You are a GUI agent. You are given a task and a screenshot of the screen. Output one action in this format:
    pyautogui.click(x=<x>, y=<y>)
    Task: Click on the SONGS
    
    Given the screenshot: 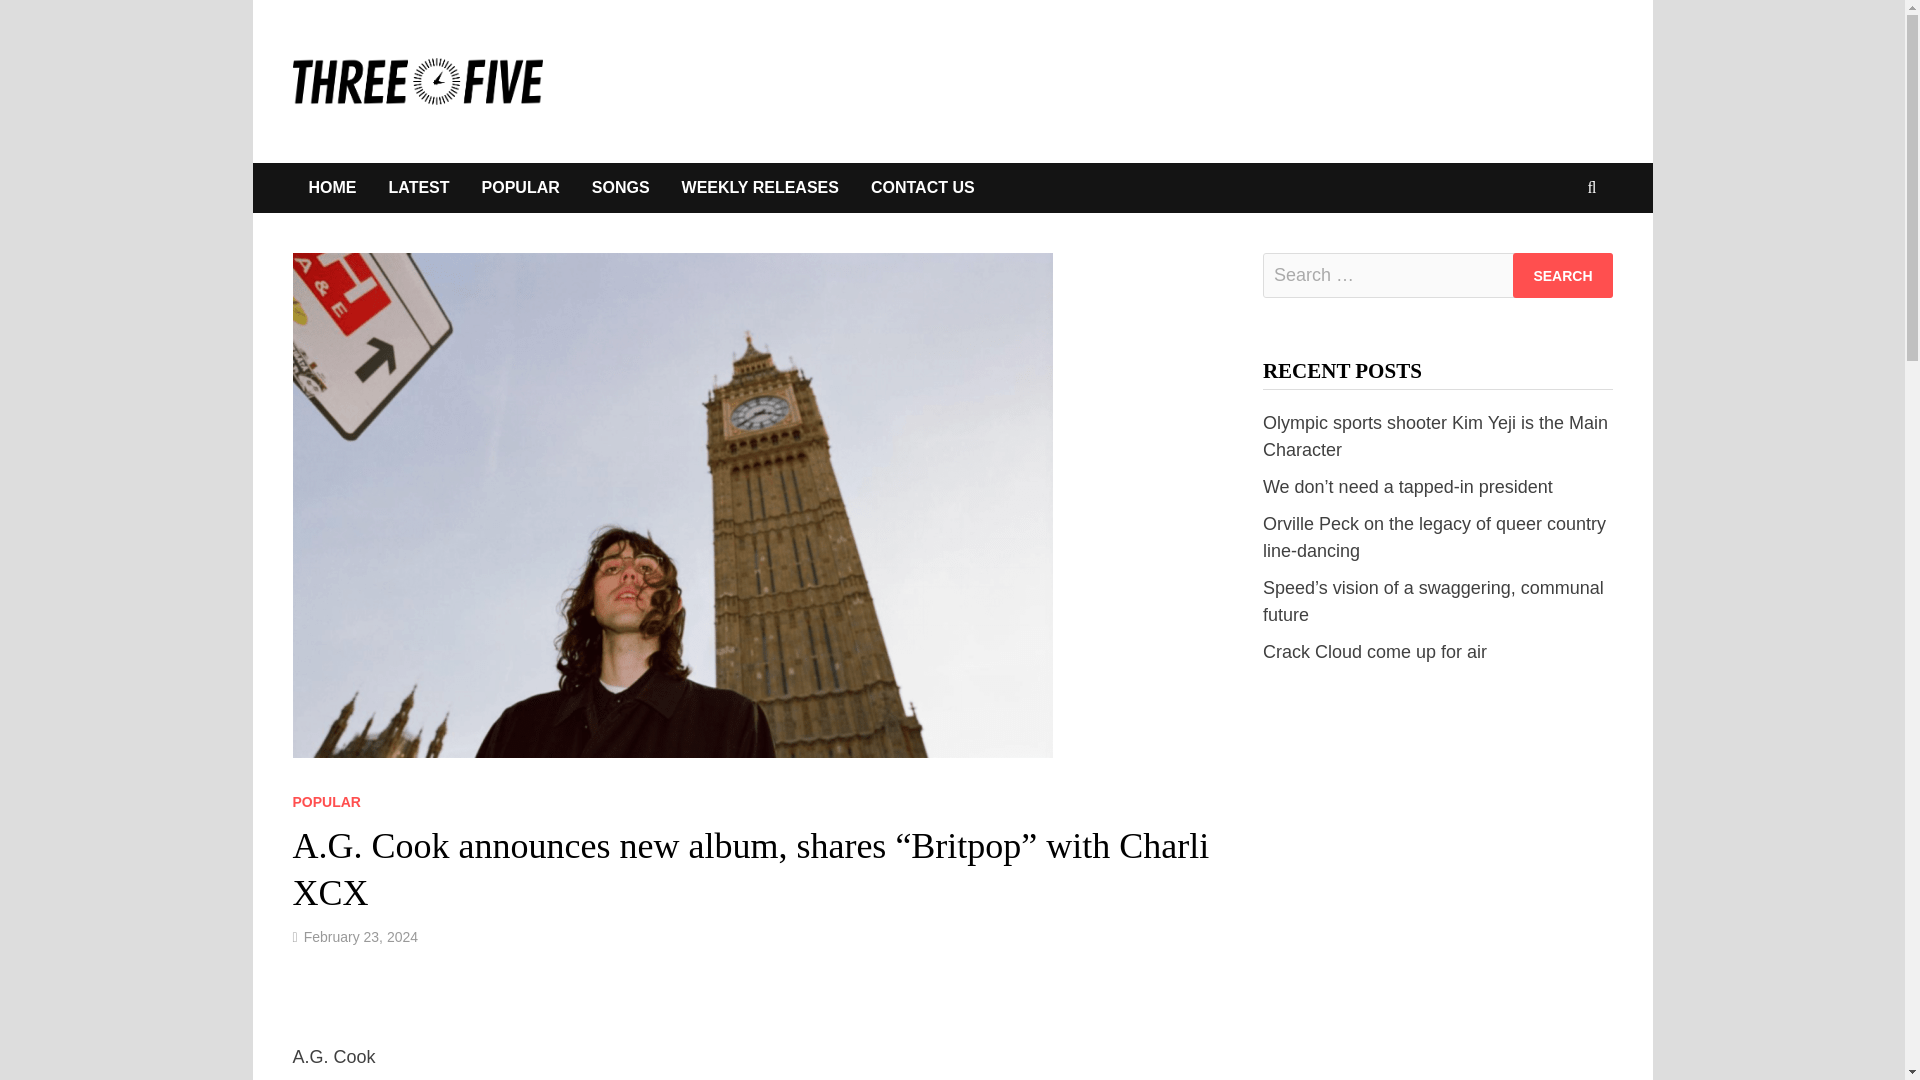 What is the action you would take?
    pyautogui.click(x=621, y=188)
    